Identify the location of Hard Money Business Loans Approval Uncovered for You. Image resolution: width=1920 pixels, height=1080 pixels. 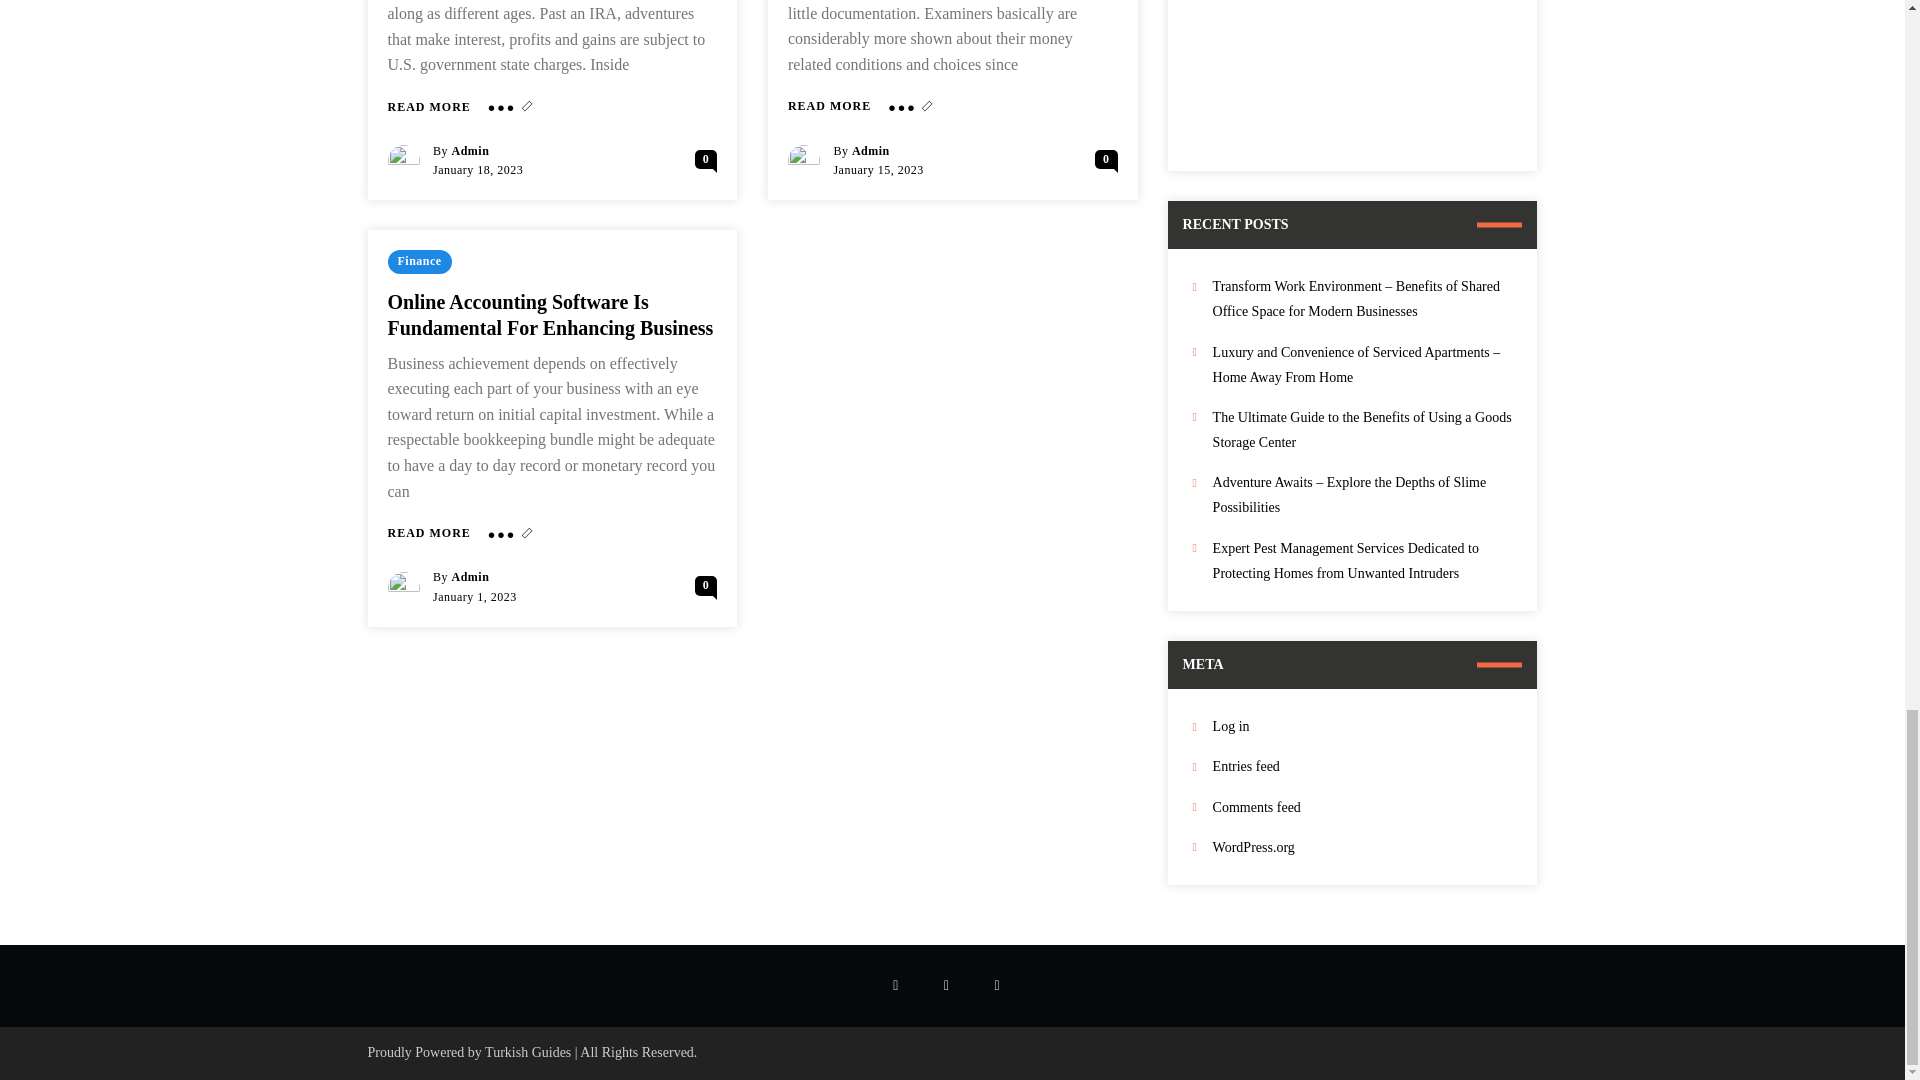
(829, 106).